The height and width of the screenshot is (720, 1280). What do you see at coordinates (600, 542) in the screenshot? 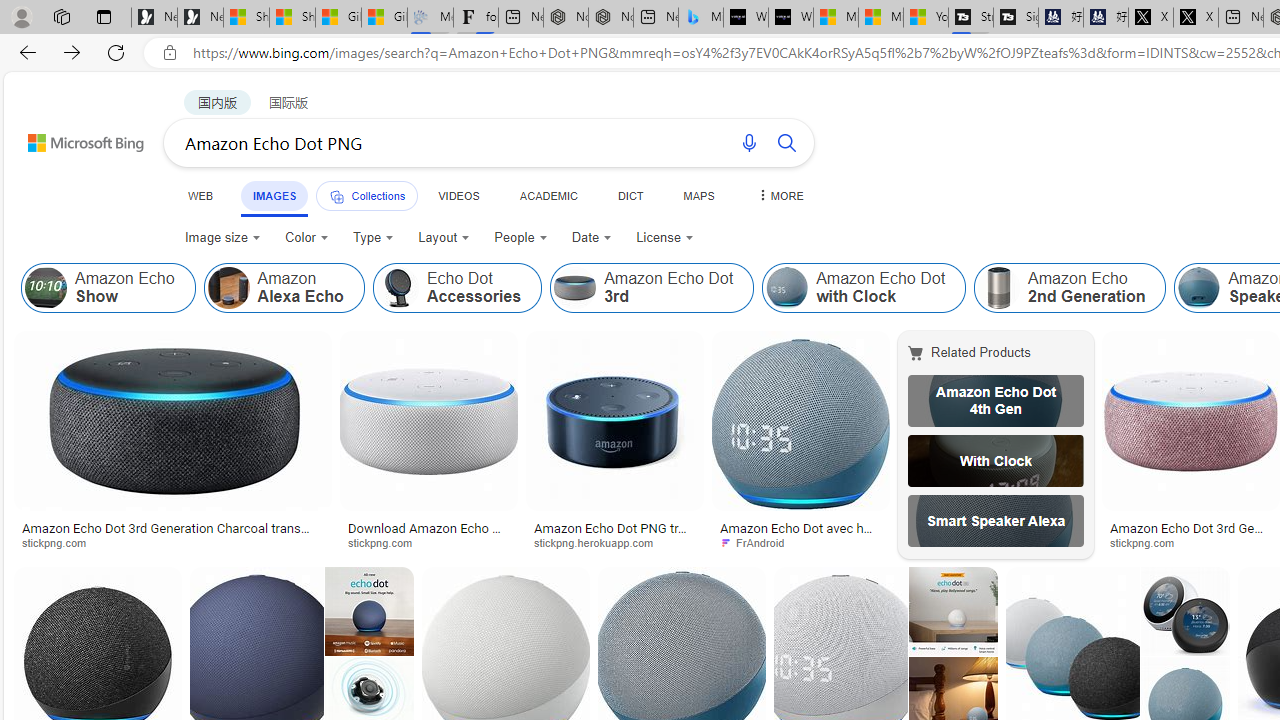
I see `stickpng.herokuapp.com` at bounding box center [600, 542].